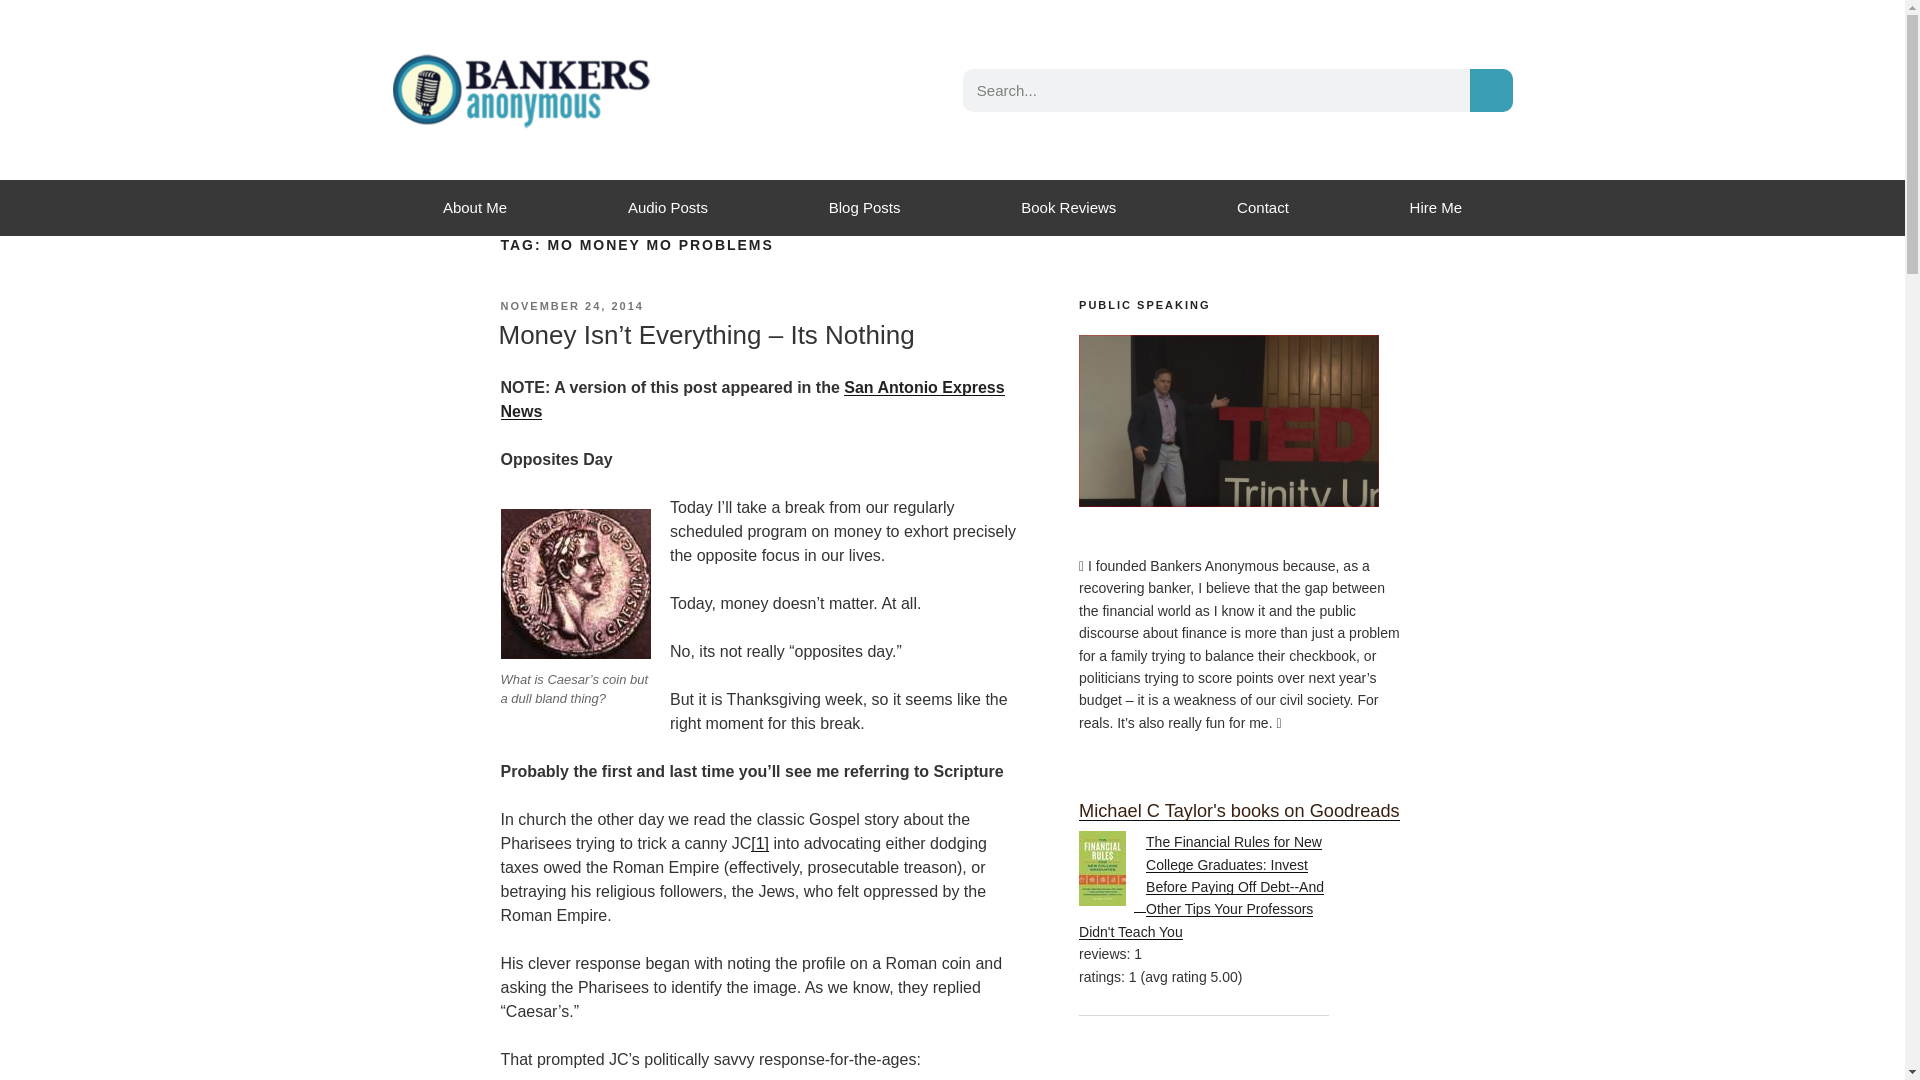  I want to click on San Antonio Express News, so click(752, 400).